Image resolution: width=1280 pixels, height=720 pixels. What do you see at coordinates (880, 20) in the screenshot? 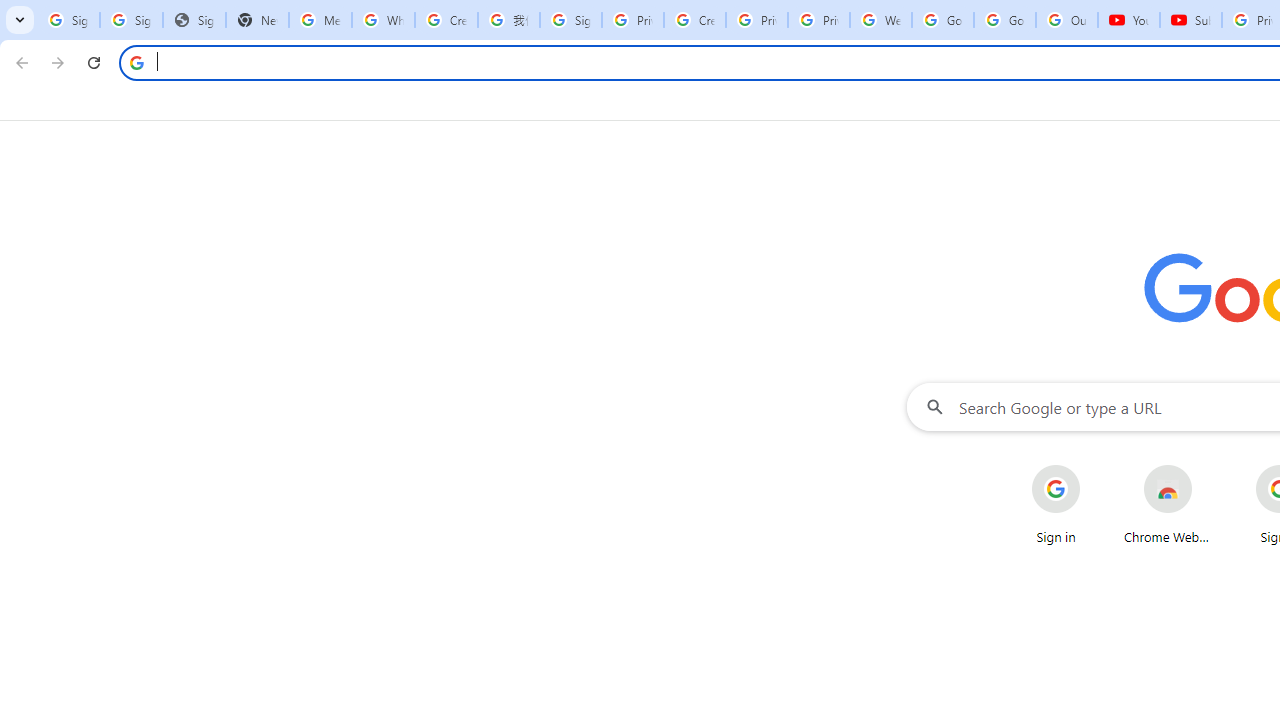
I see `Welcome to My Activity` at bounding box center [880, 20].